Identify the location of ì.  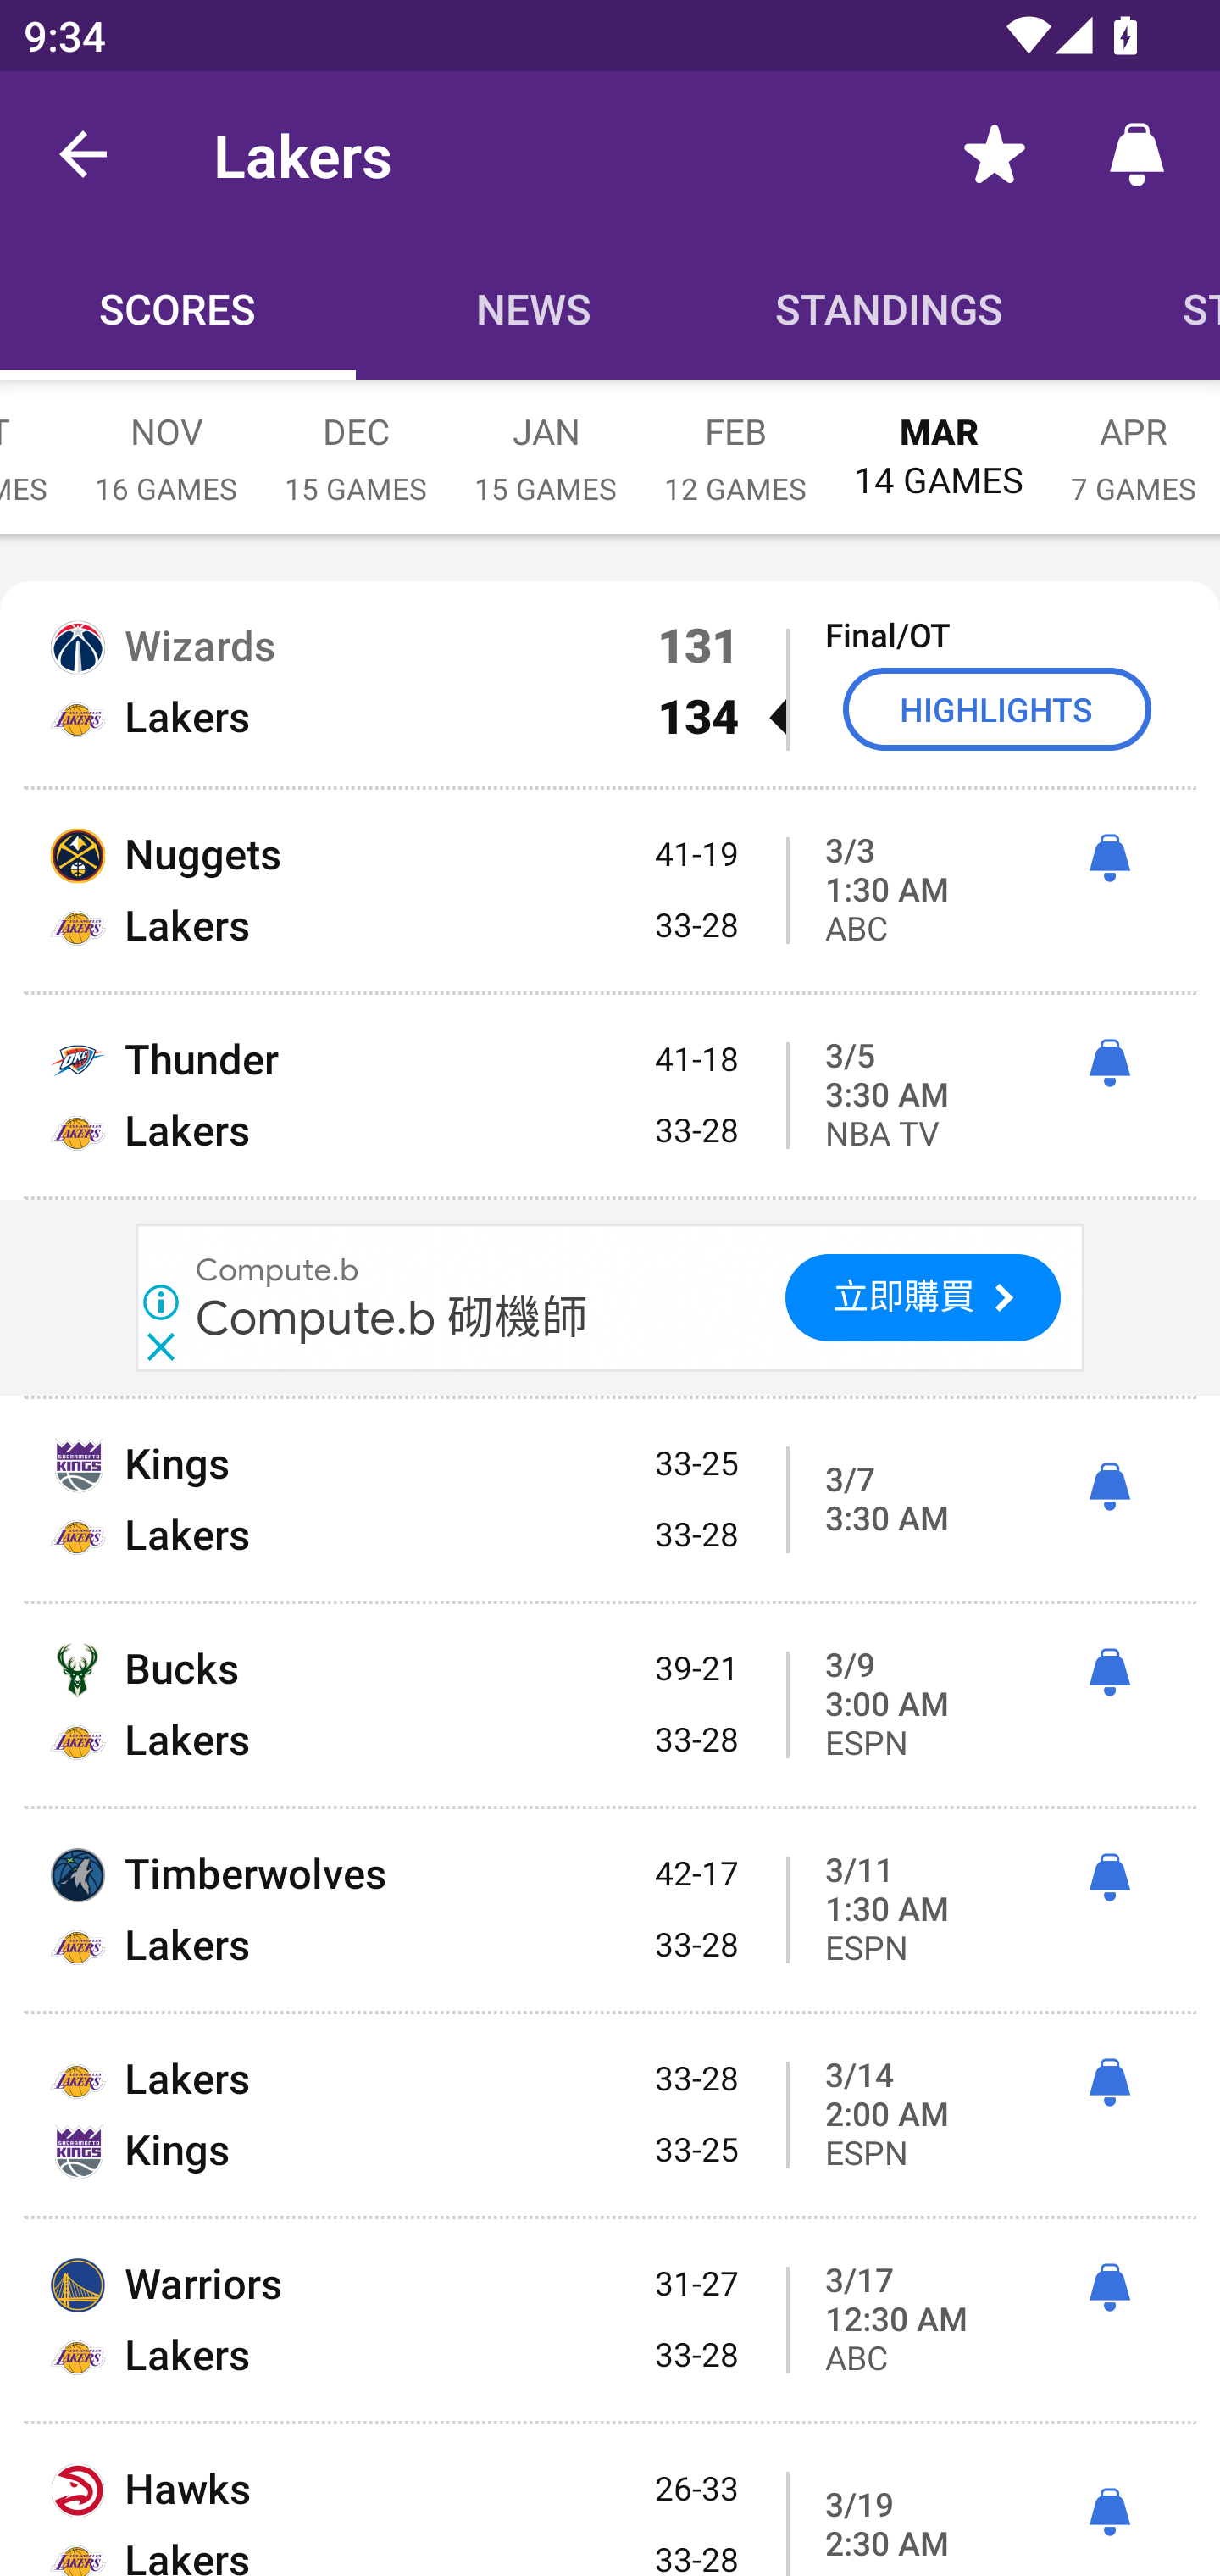
(1109, 1878).